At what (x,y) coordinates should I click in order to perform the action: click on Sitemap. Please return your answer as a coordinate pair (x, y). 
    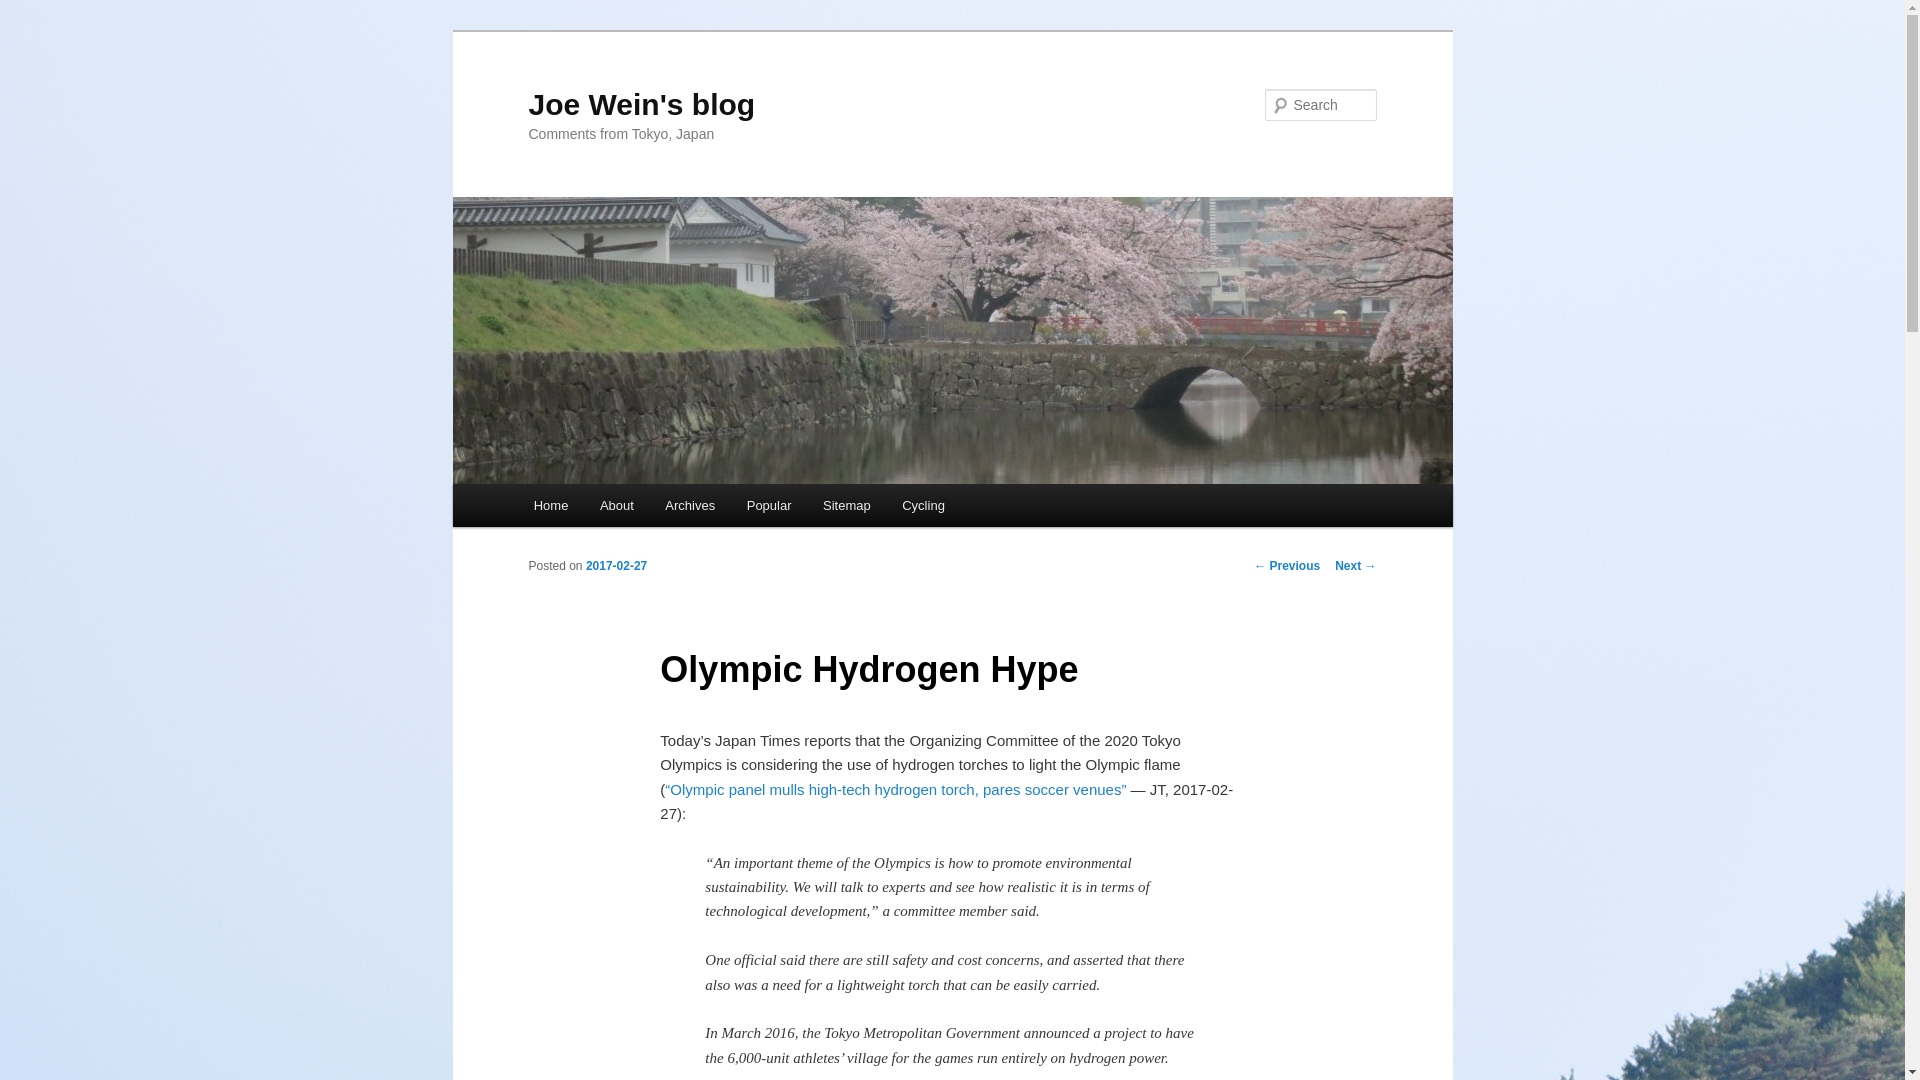
    Looking at the image, I should click on (846, 505).